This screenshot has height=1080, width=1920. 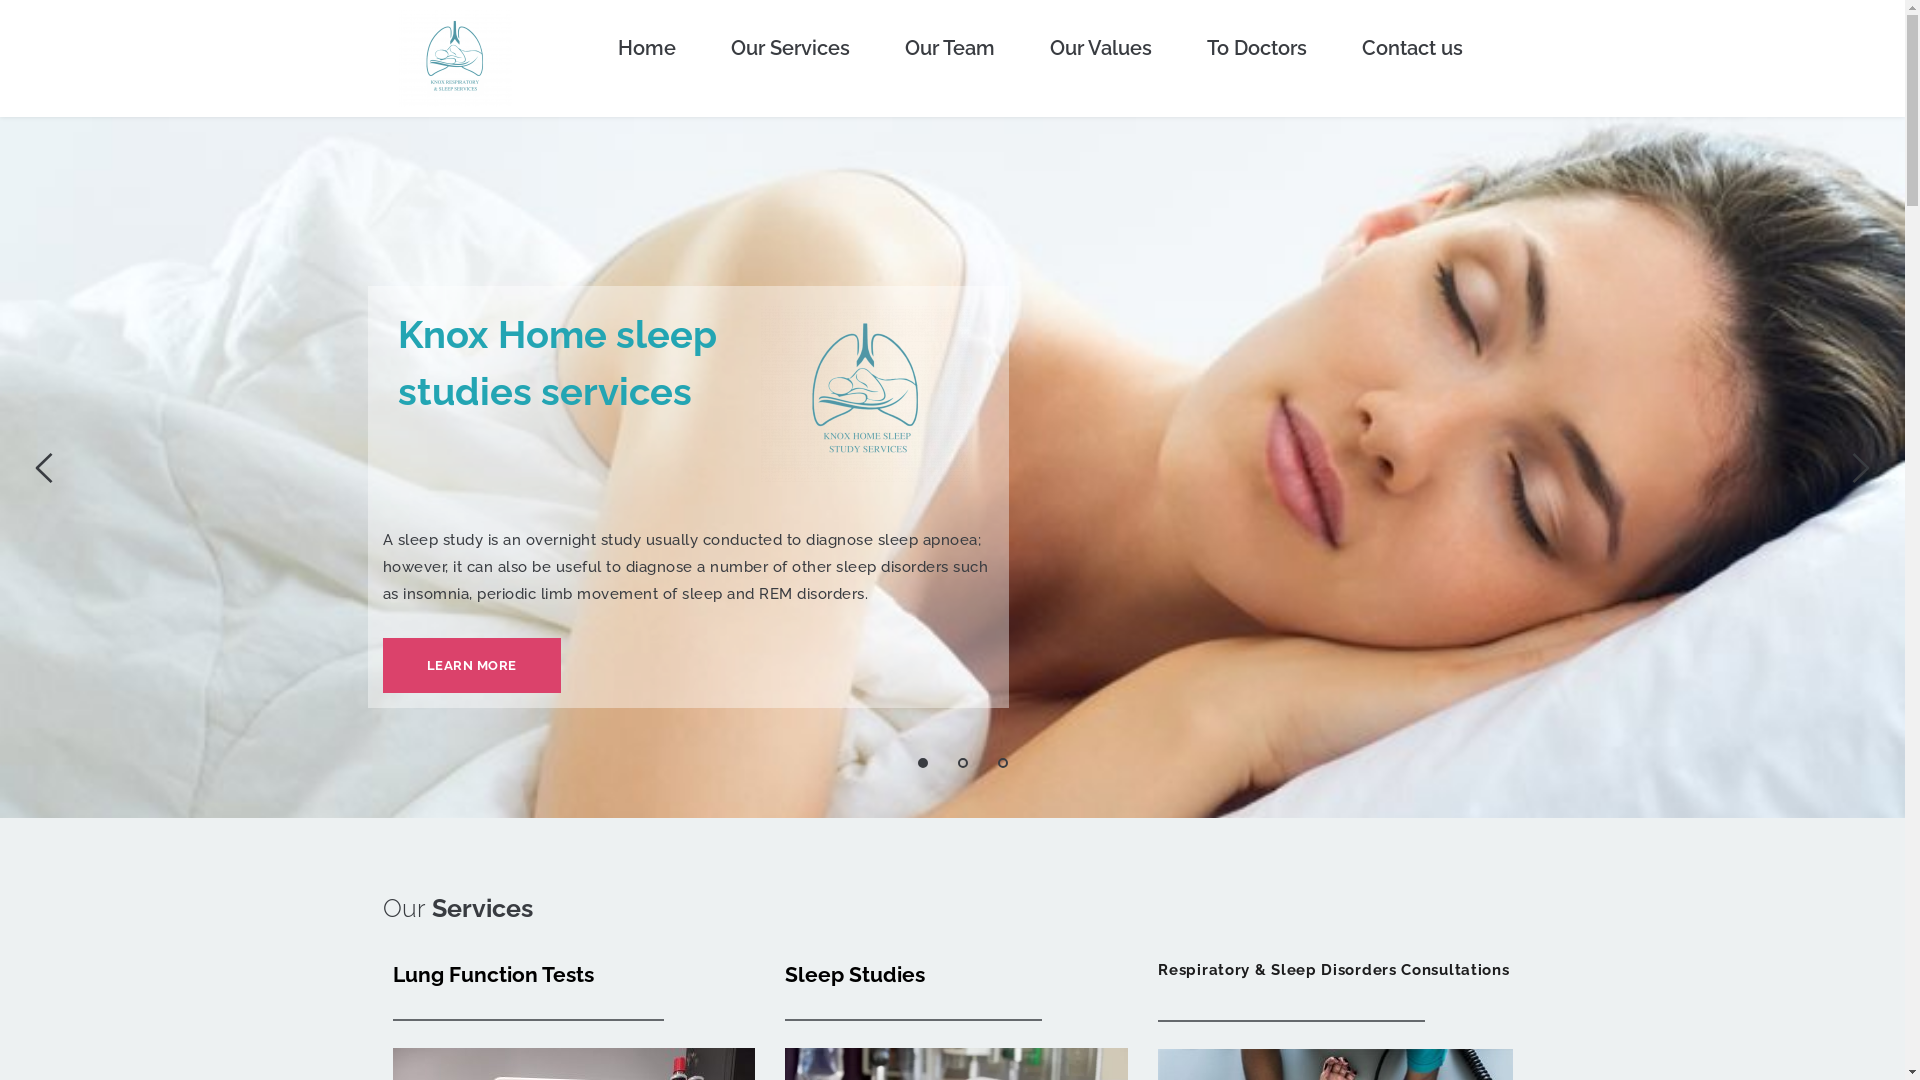 What do you see at coordinates (1412, 48) in the screenshot?
I see `Contact us` at bounding box center [1412, 48].